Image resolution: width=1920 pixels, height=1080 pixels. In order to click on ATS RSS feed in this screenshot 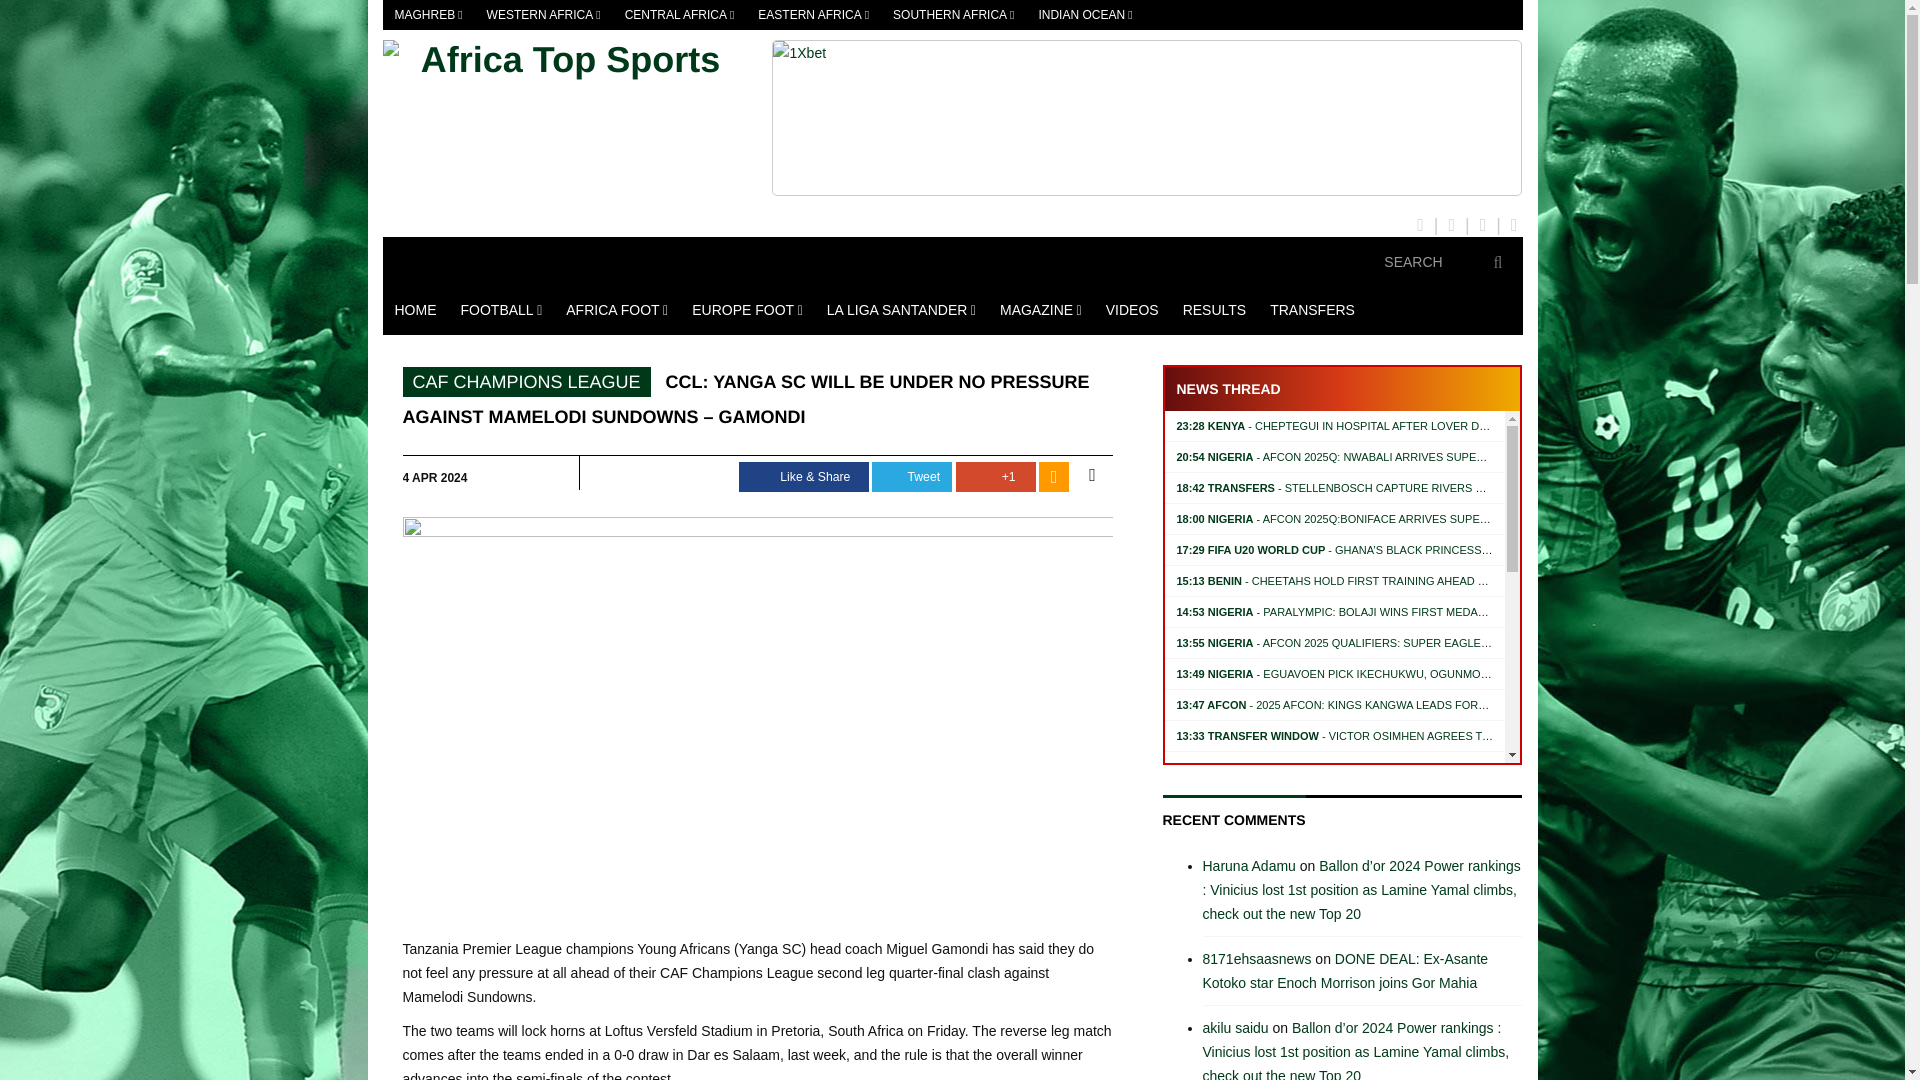, I will do `click(1054, 478)`.